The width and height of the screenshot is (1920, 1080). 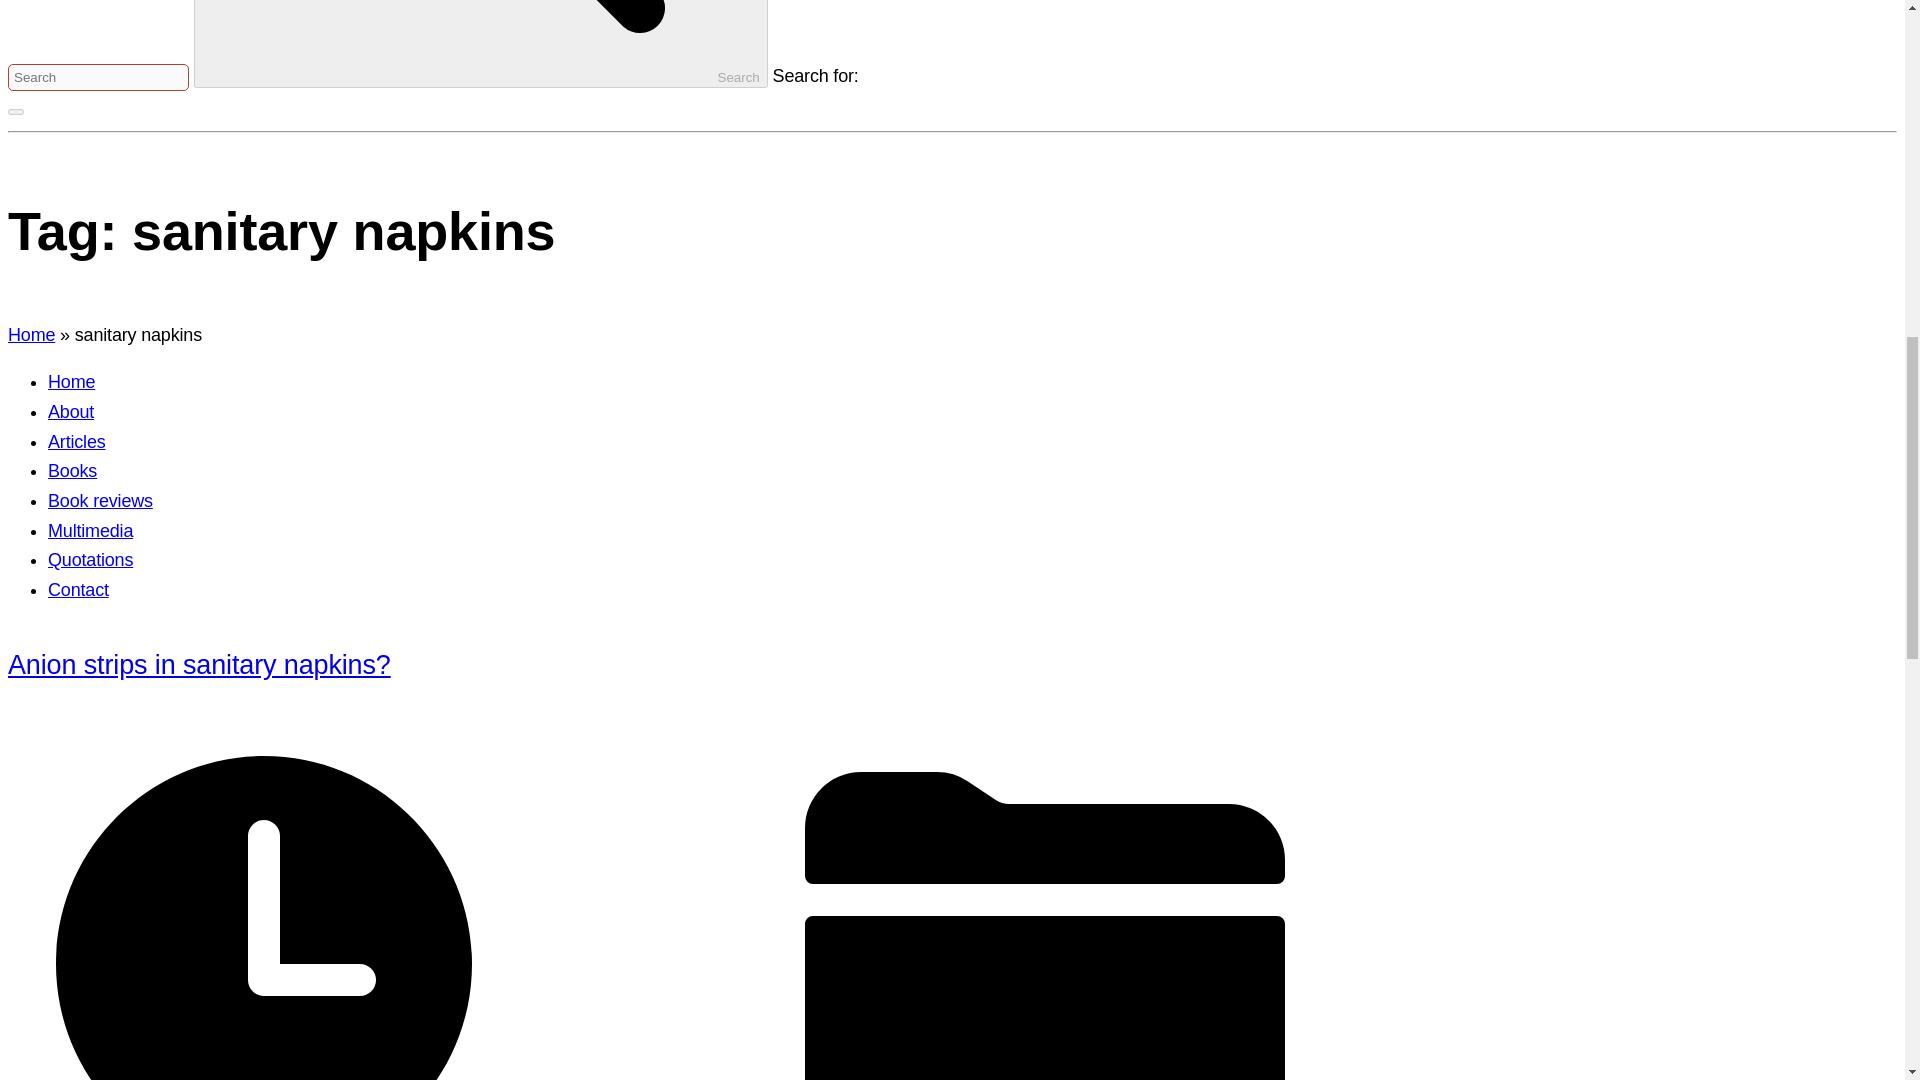 What do you see at coordinates (71, 382) in the screenshot?
I see `Home` at bounding box center [71, 382].